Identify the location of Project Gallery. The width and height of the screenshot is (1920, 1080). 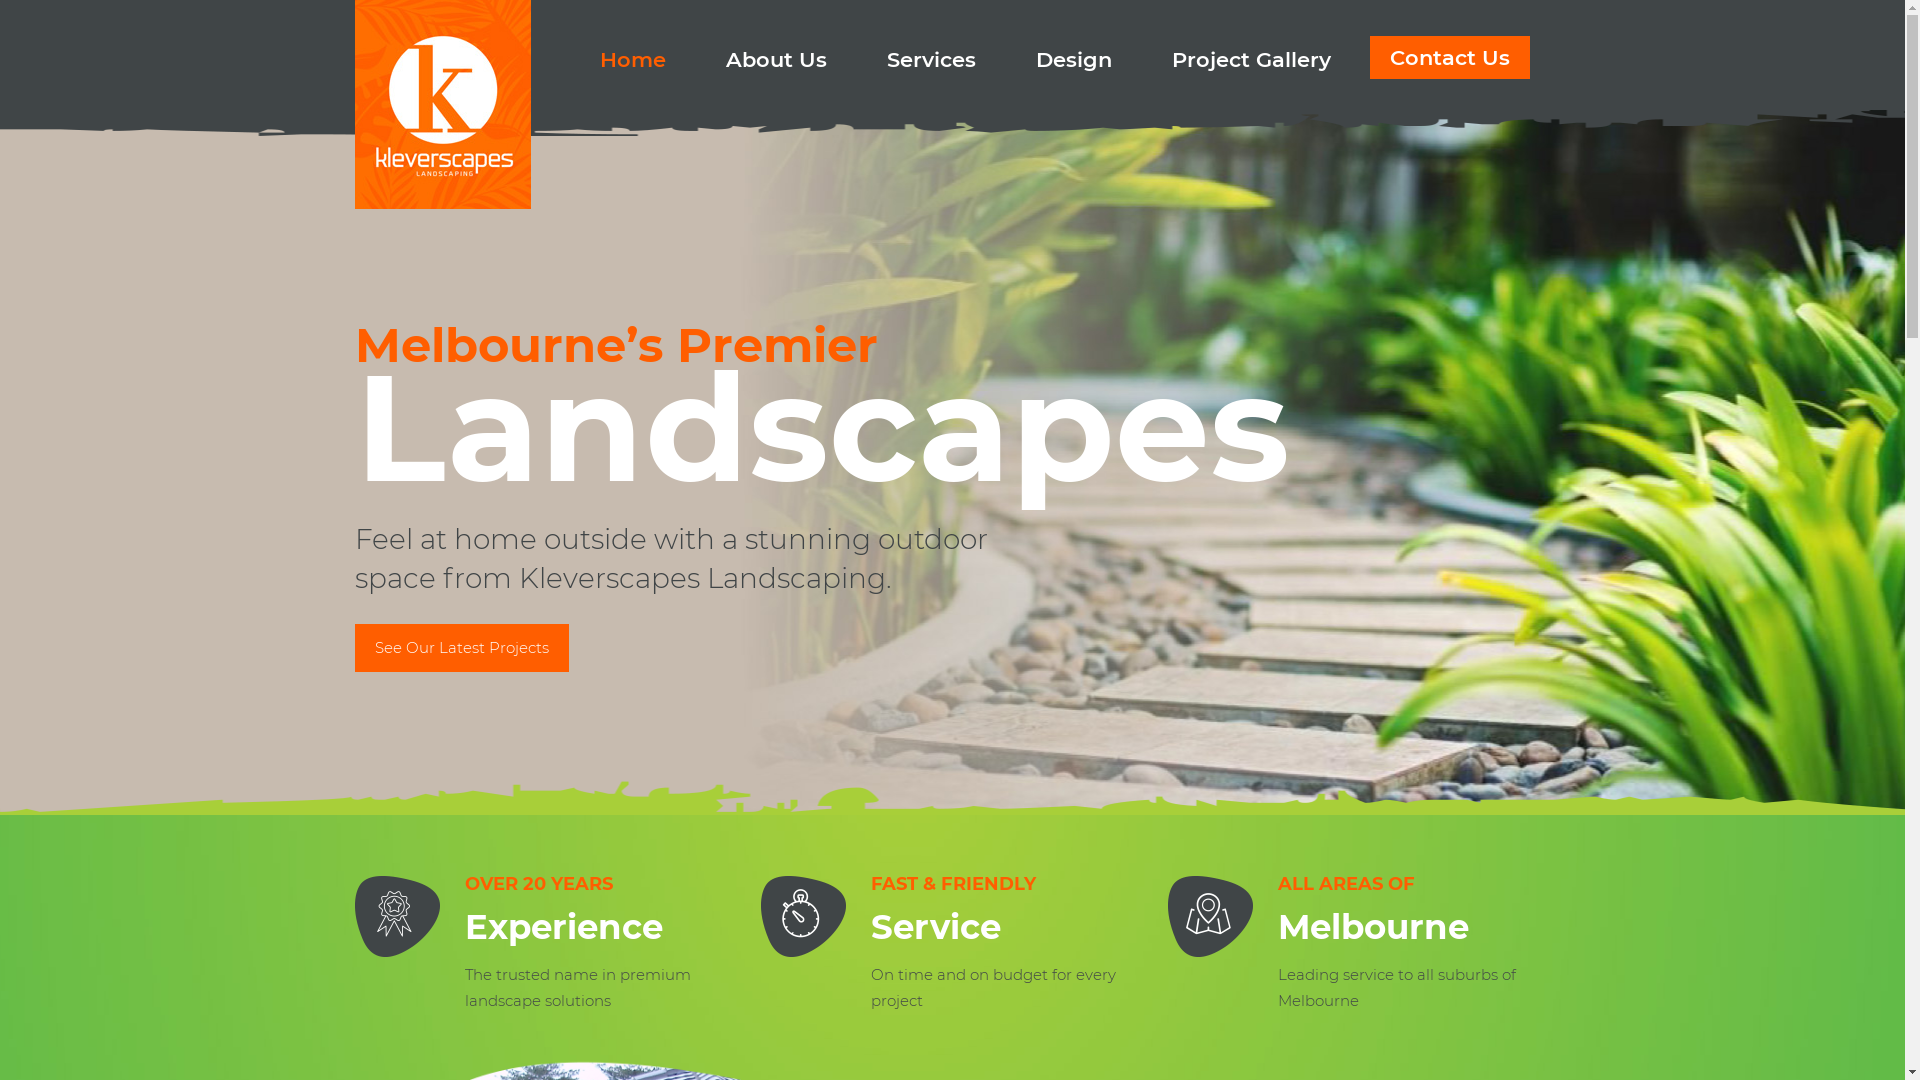
(1252, 45).